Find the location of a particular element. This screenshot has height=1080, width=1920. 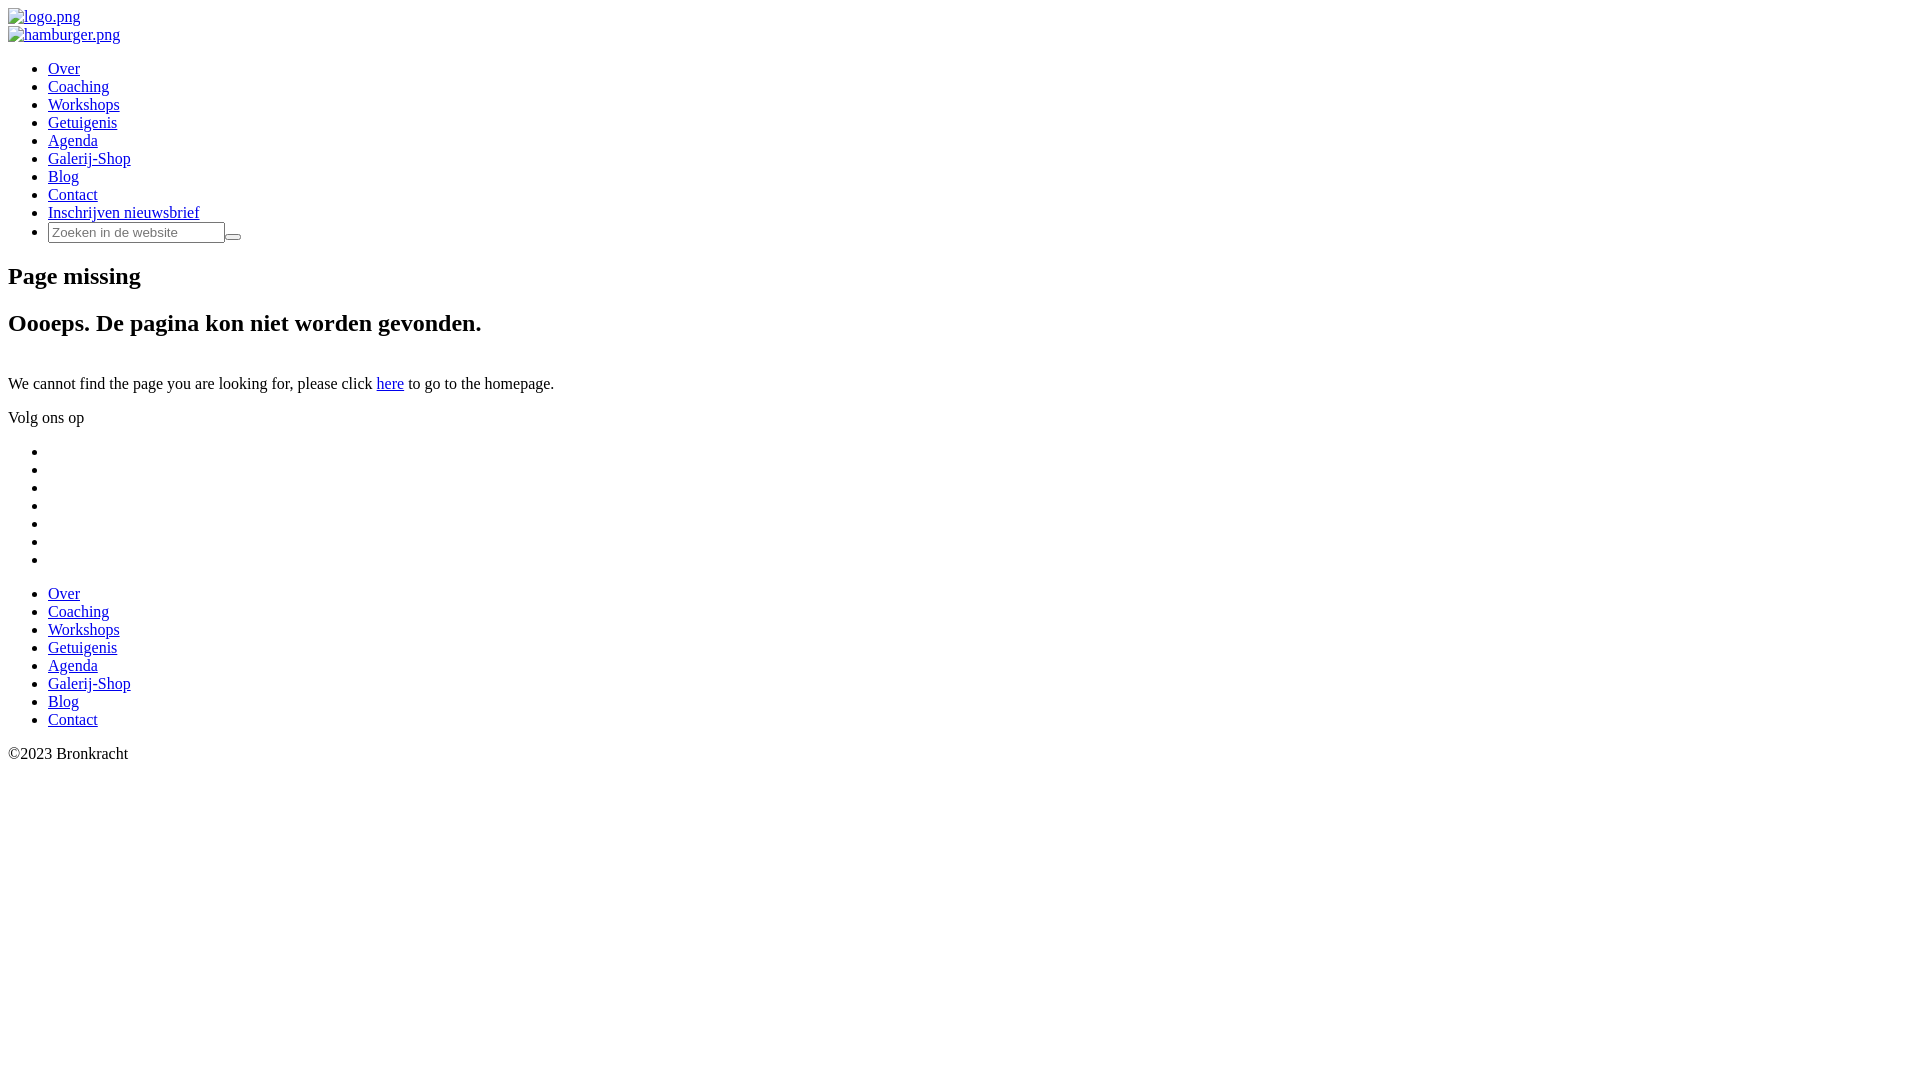

Bronkracht is located at coordinates (44, 16).